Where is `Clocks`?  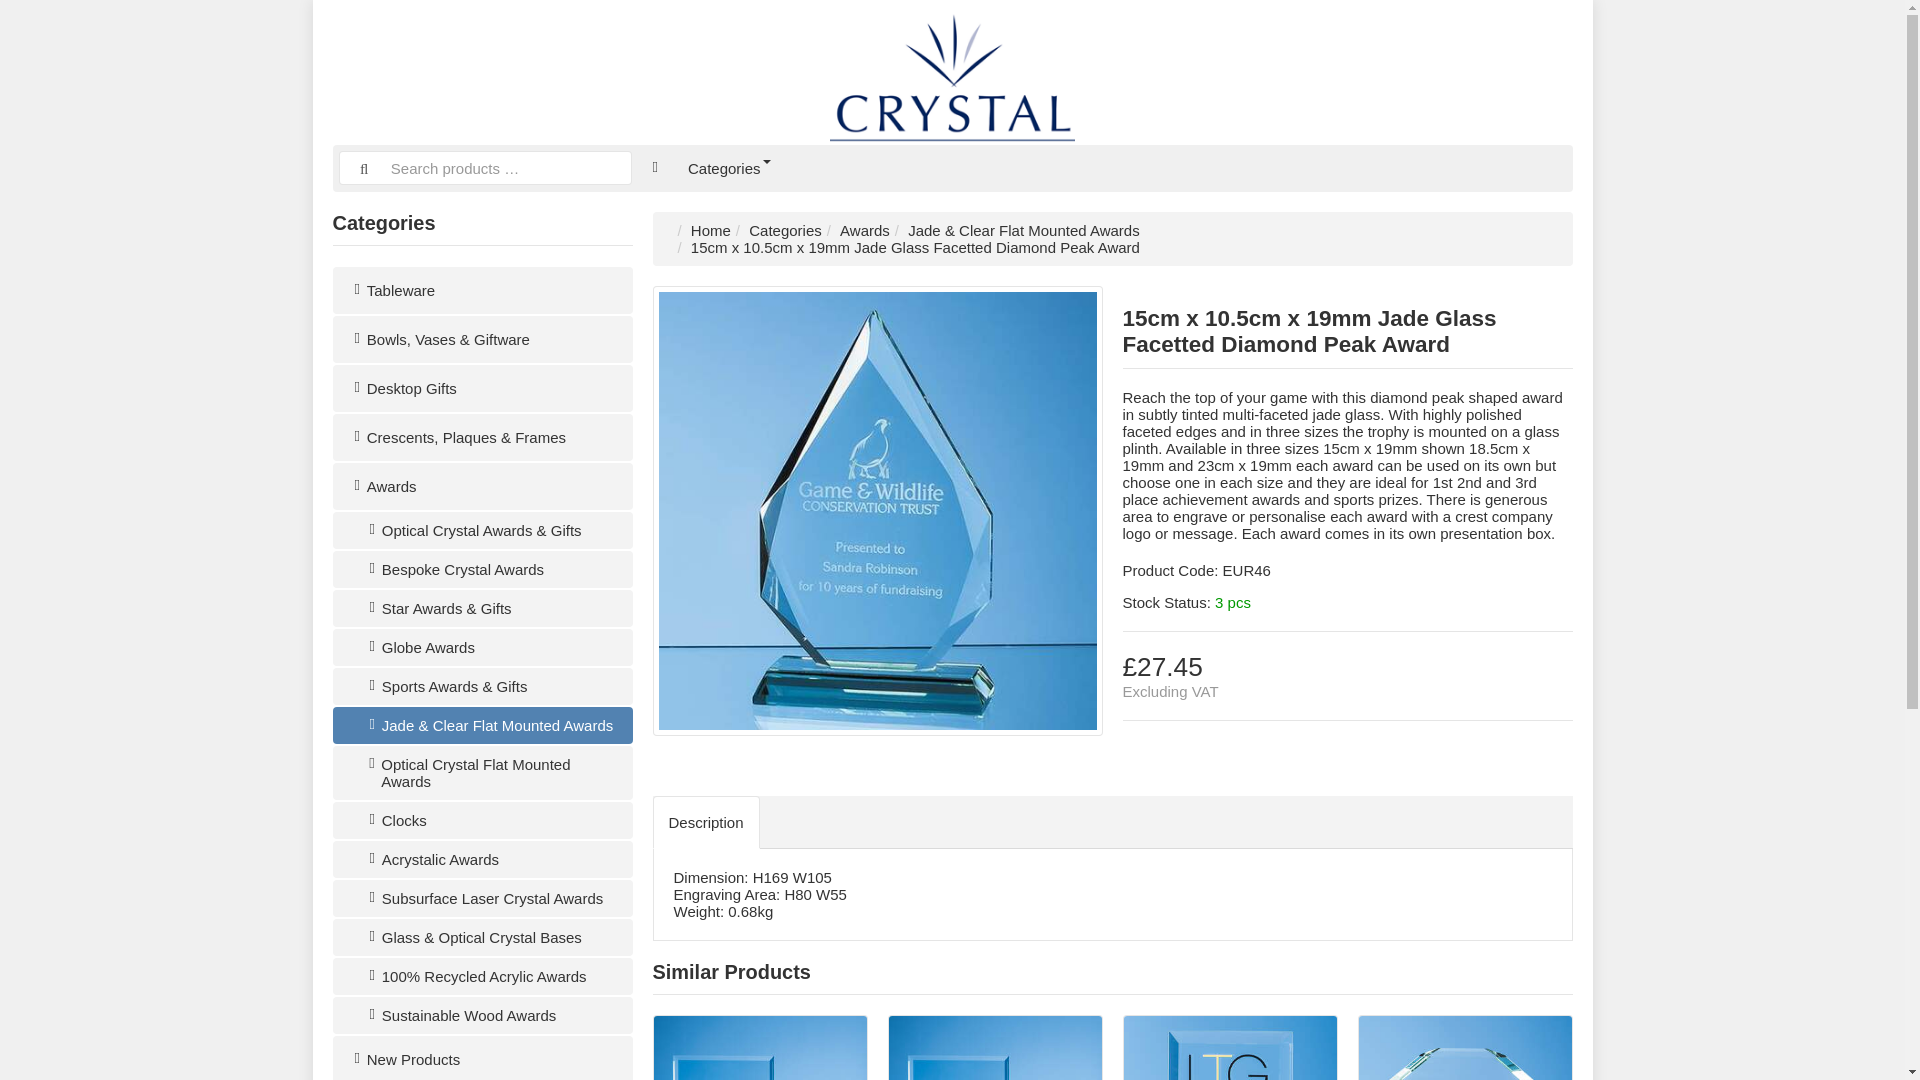 Clocks is located at coordinates (482, 820).